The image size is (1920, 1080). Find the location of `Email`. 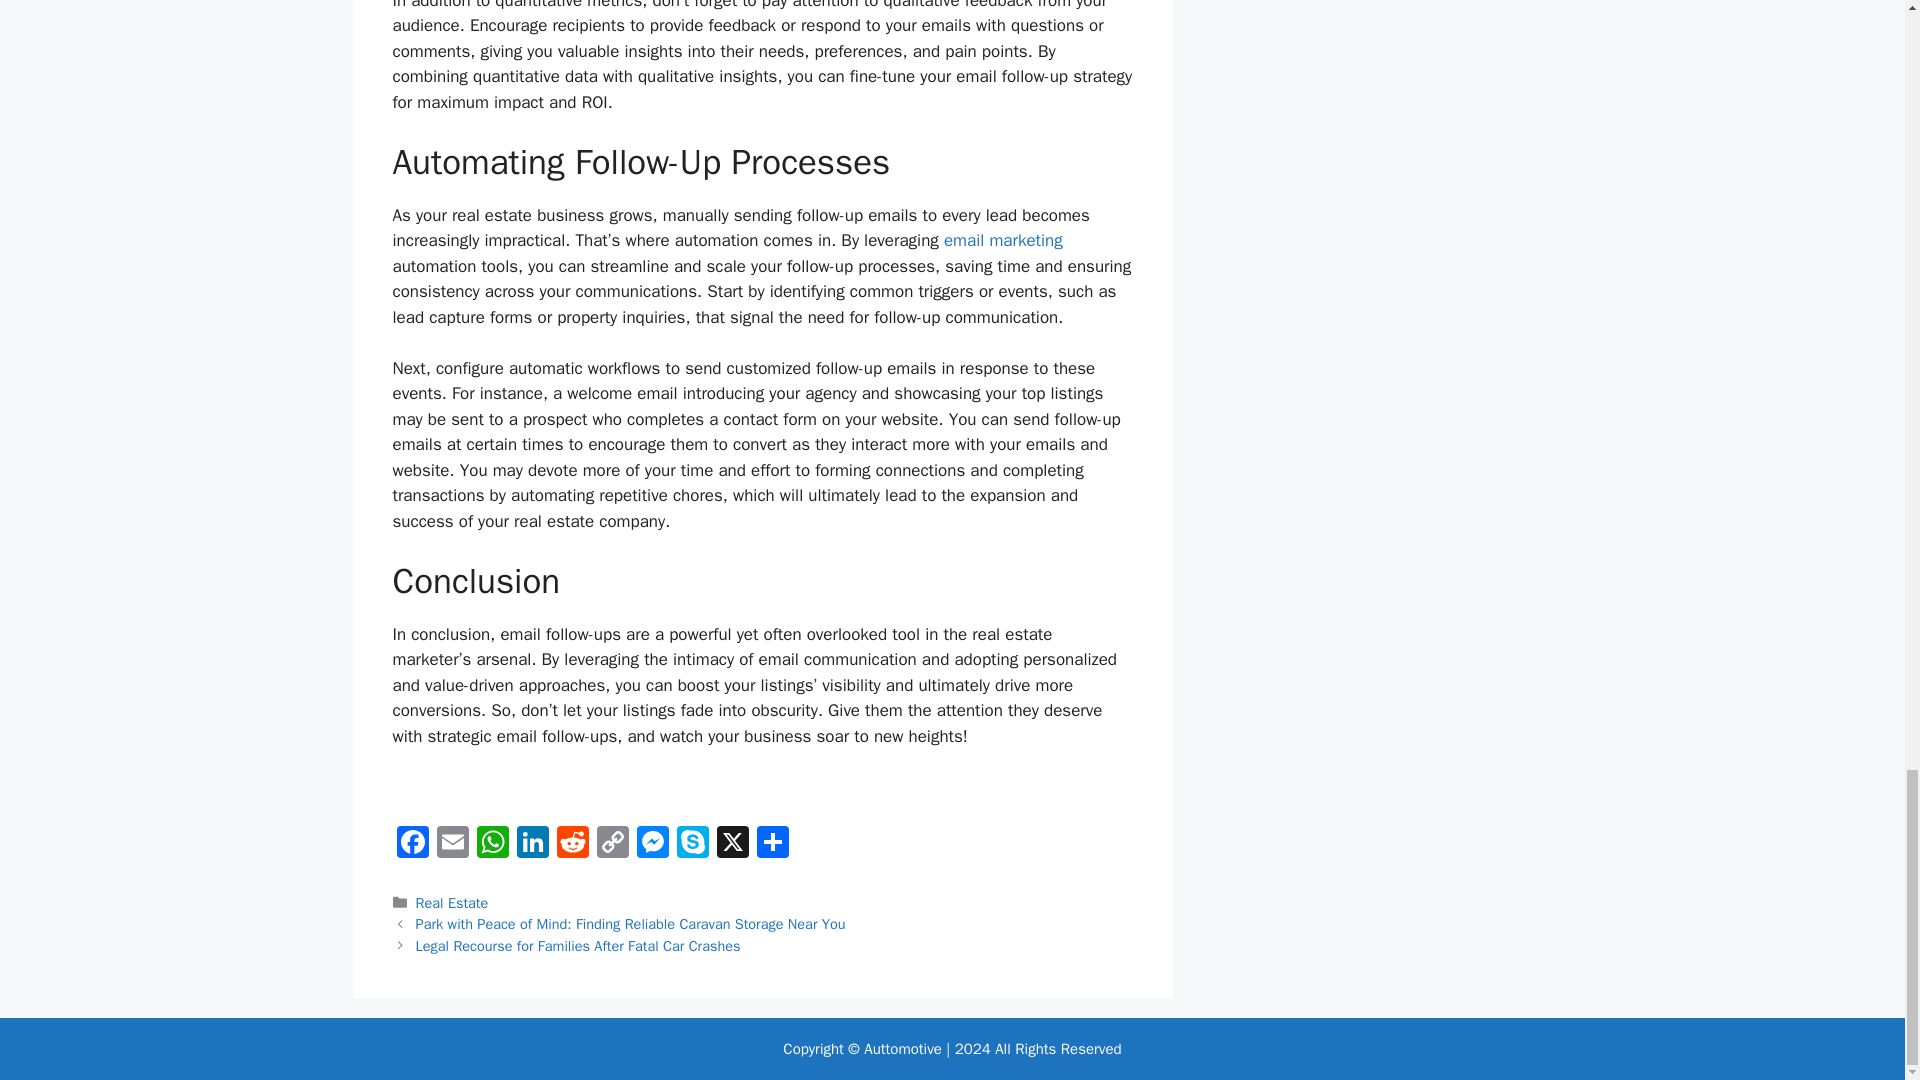

Email is located at coordinates (452, 845).